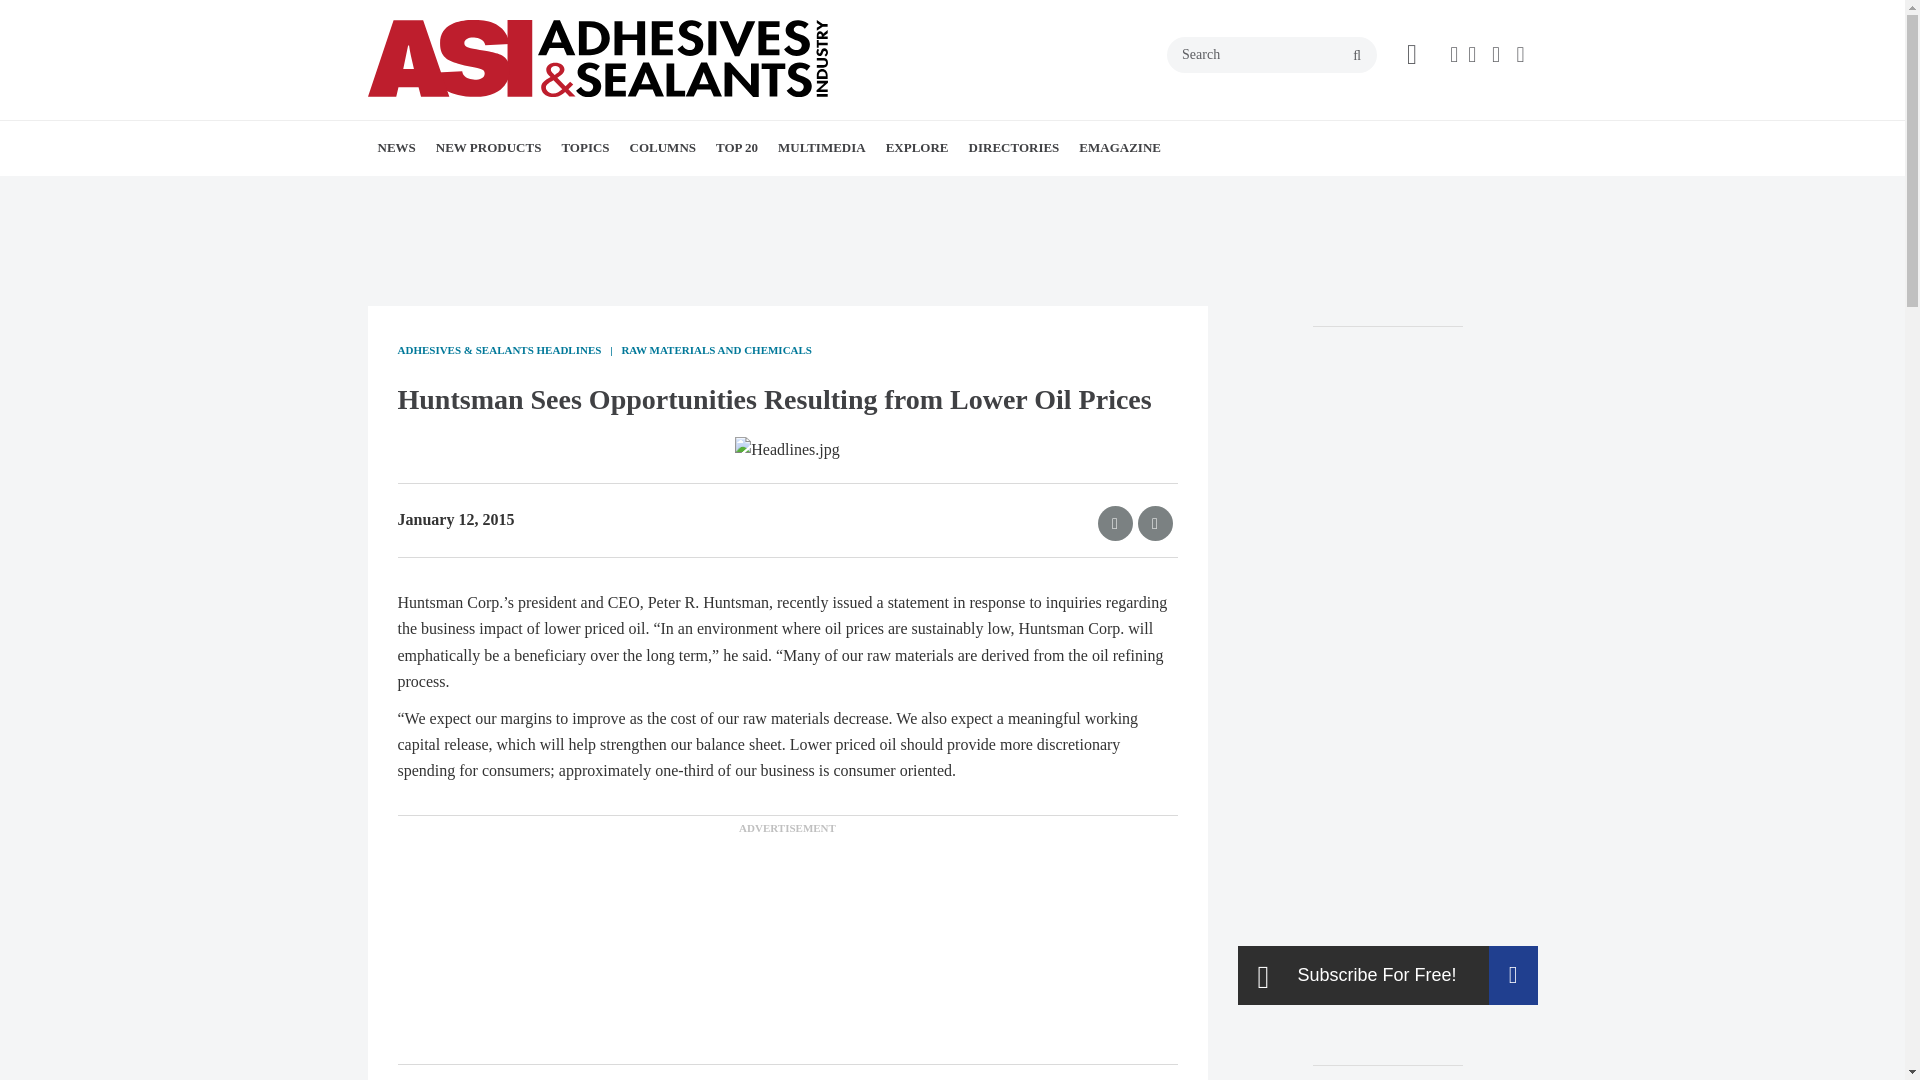 The height and width of the screenshot is (1080, 1920). What do you see at coordinates (676, 204) in the screenshot?
I see `FINISHED ADHESIVES AND SEALANTS` at bounding box center [676, 204].